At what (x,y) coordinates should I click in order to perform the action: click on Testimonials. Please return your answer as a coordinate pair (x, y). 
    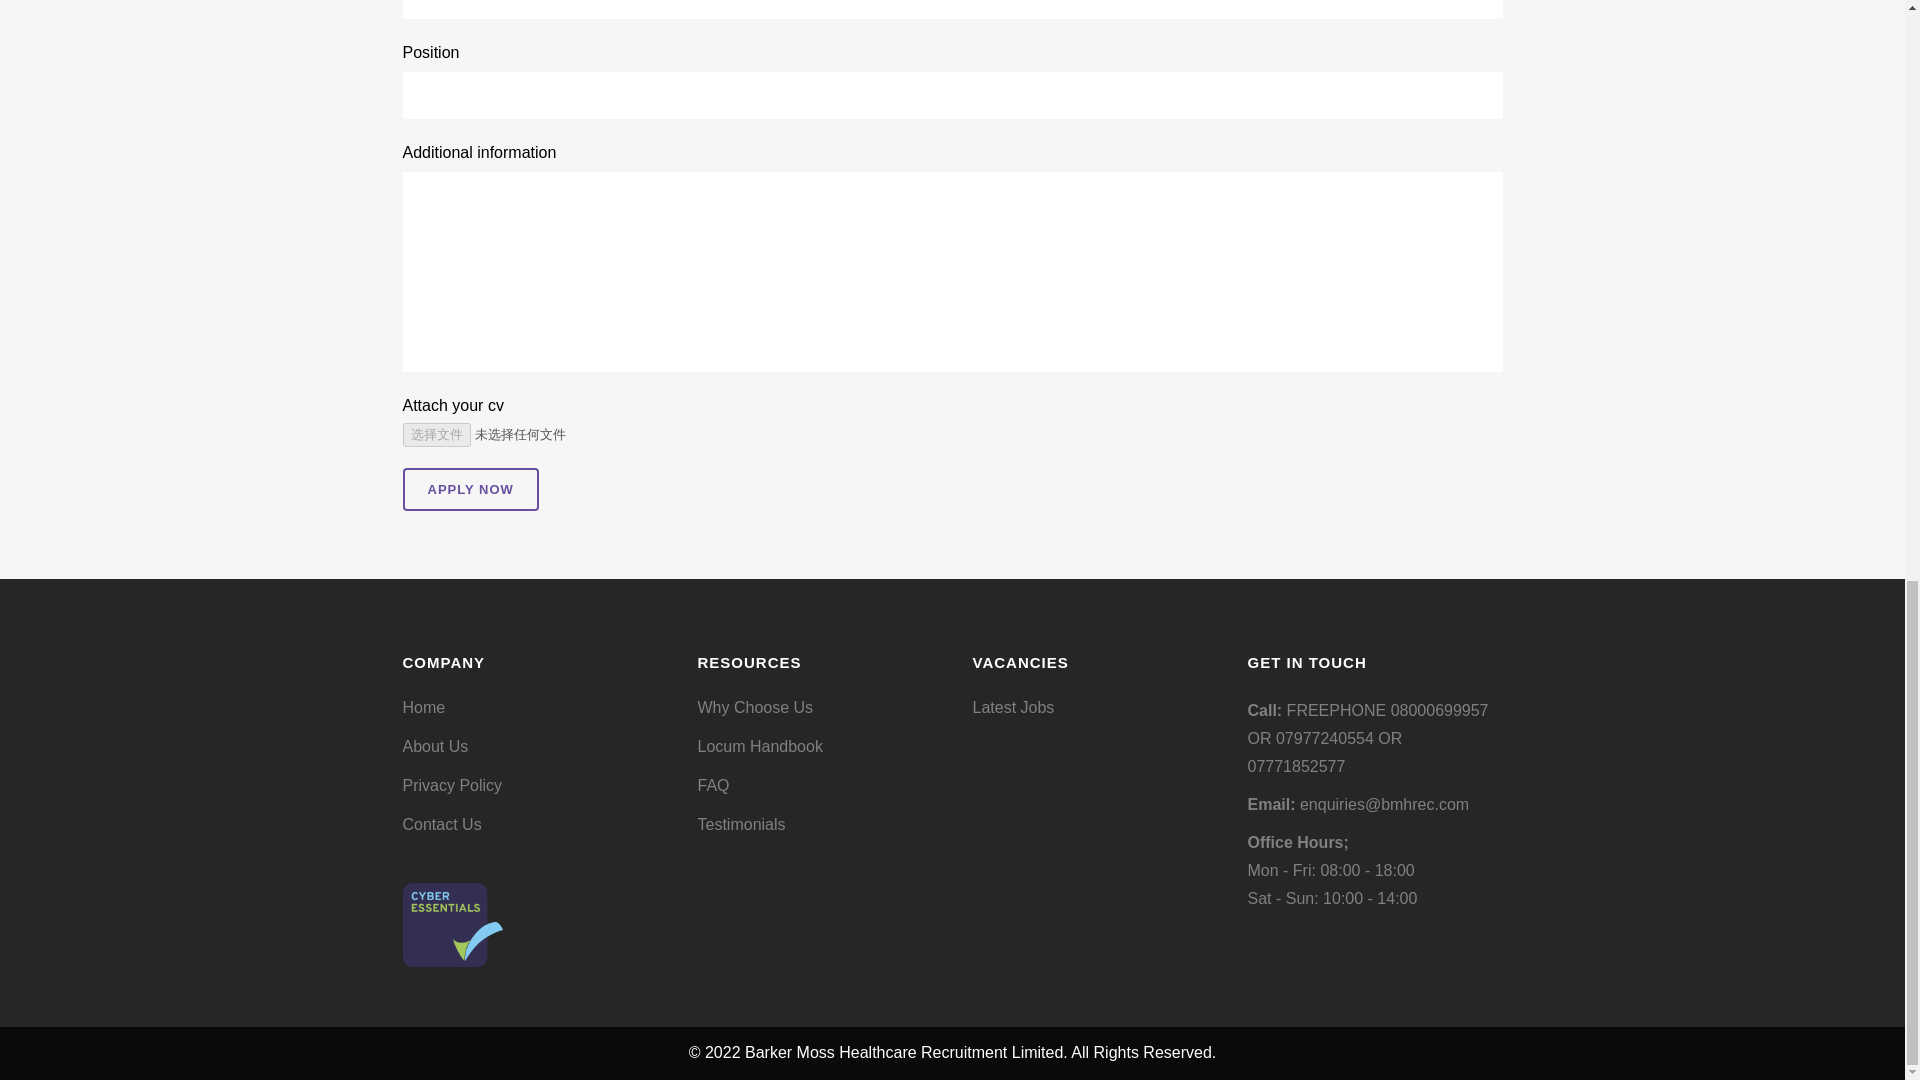
    Looking at the image, I should click on (820, 824).